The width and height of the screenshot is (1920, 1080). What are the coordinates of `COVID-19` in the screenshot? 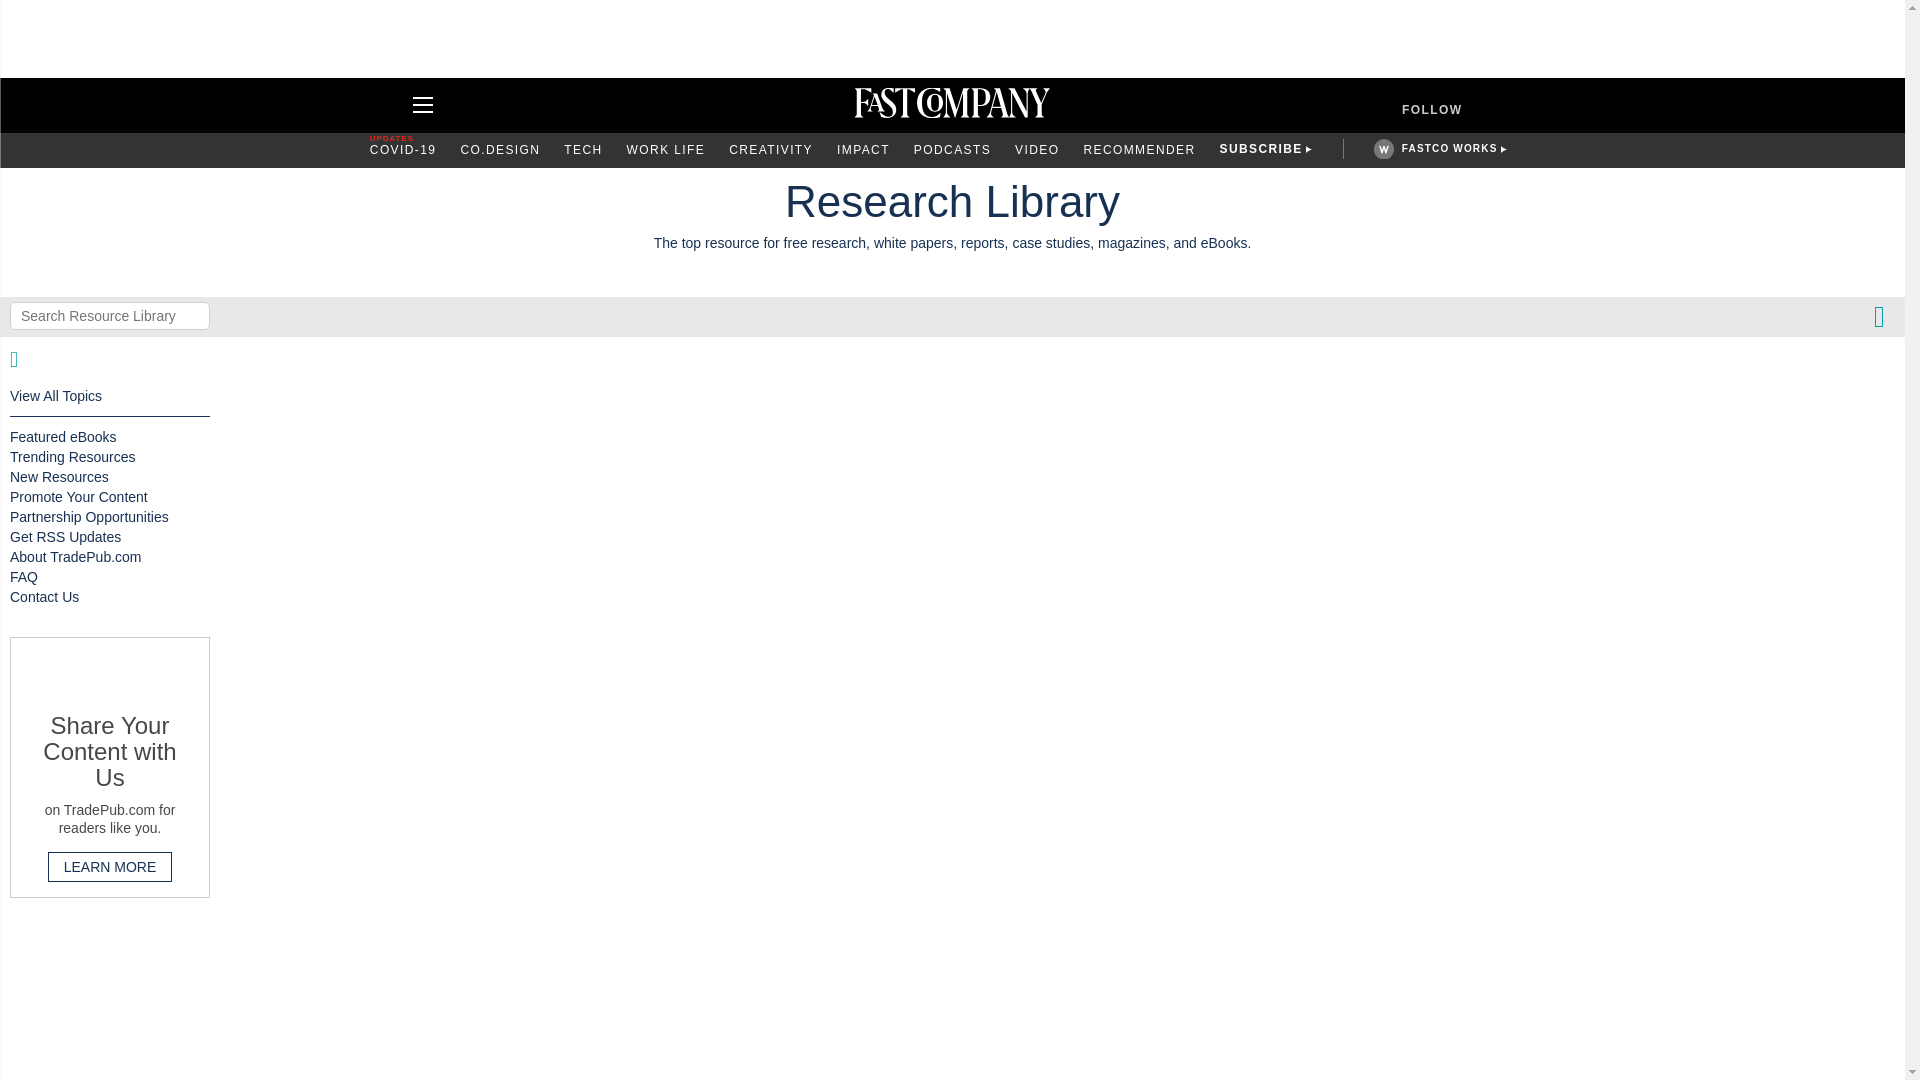 It's located at (404, 150).